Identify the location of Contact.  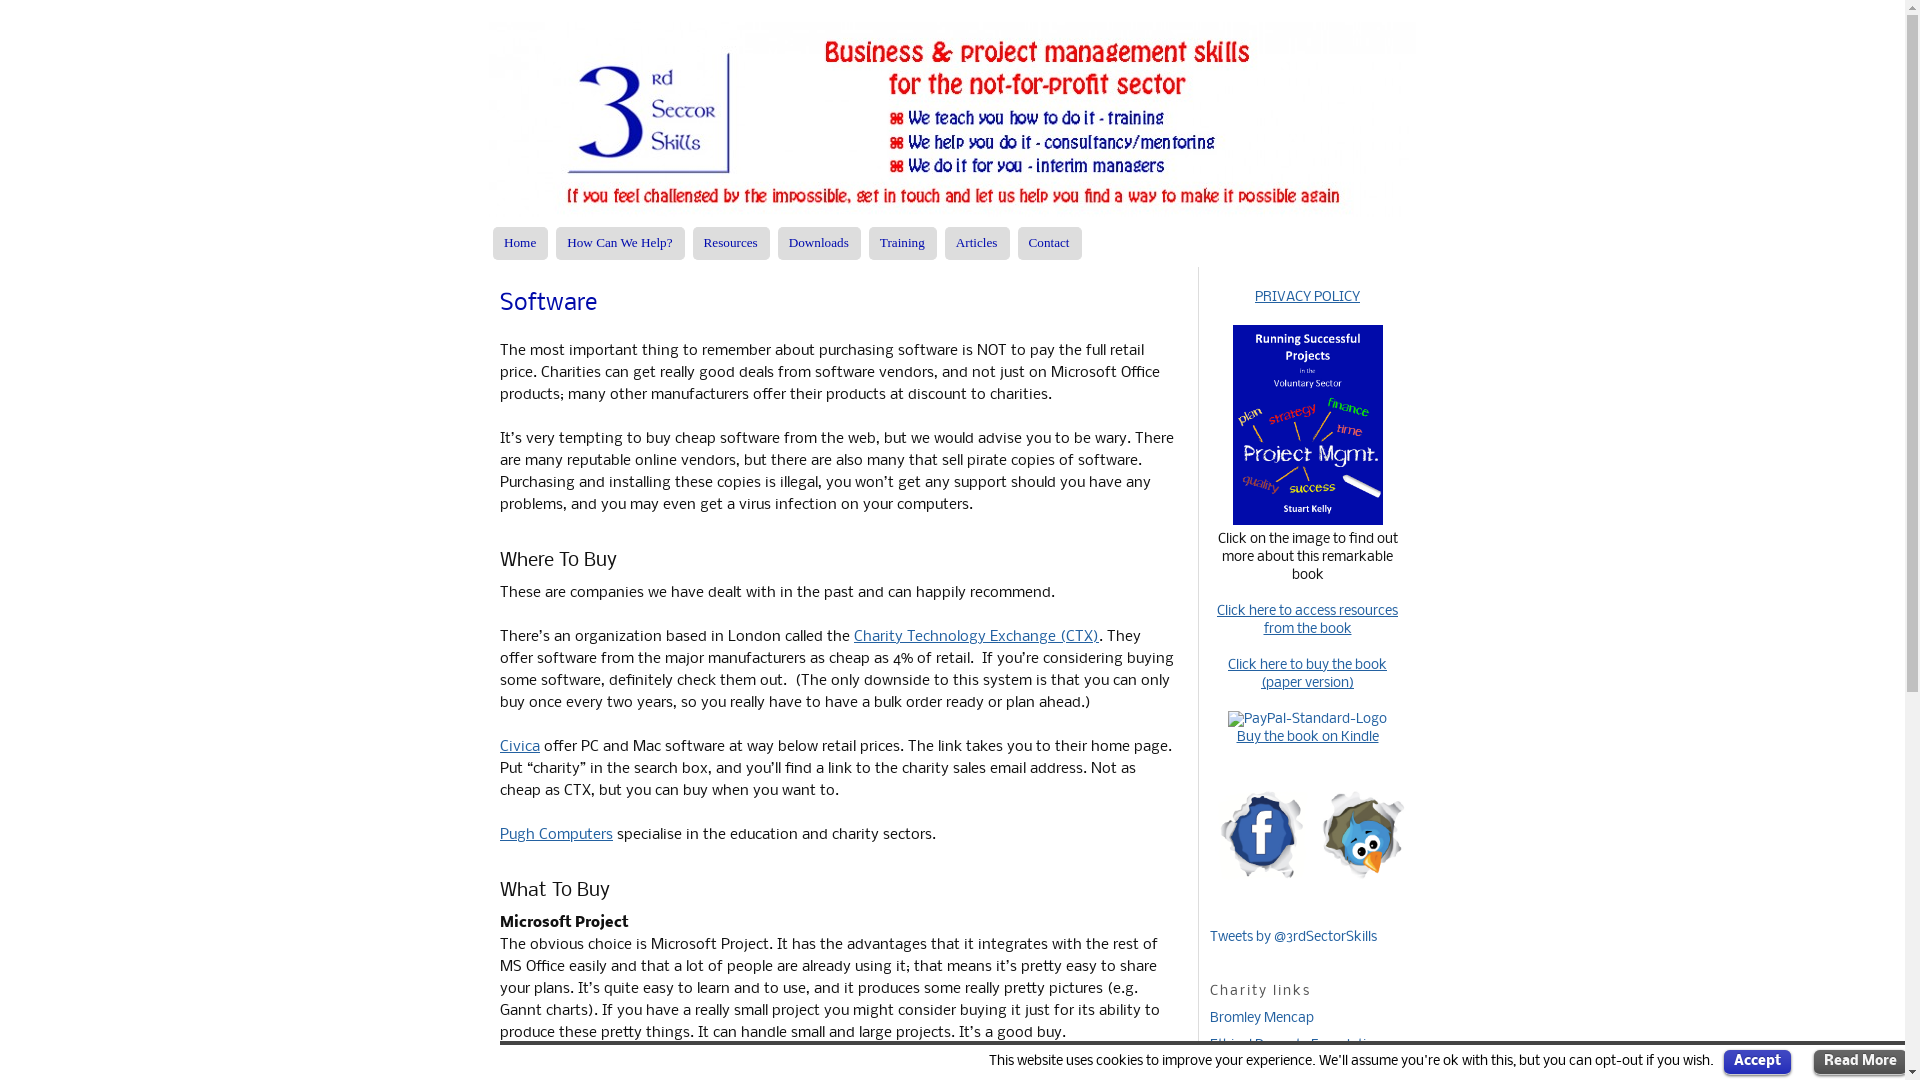
(1050, 244).